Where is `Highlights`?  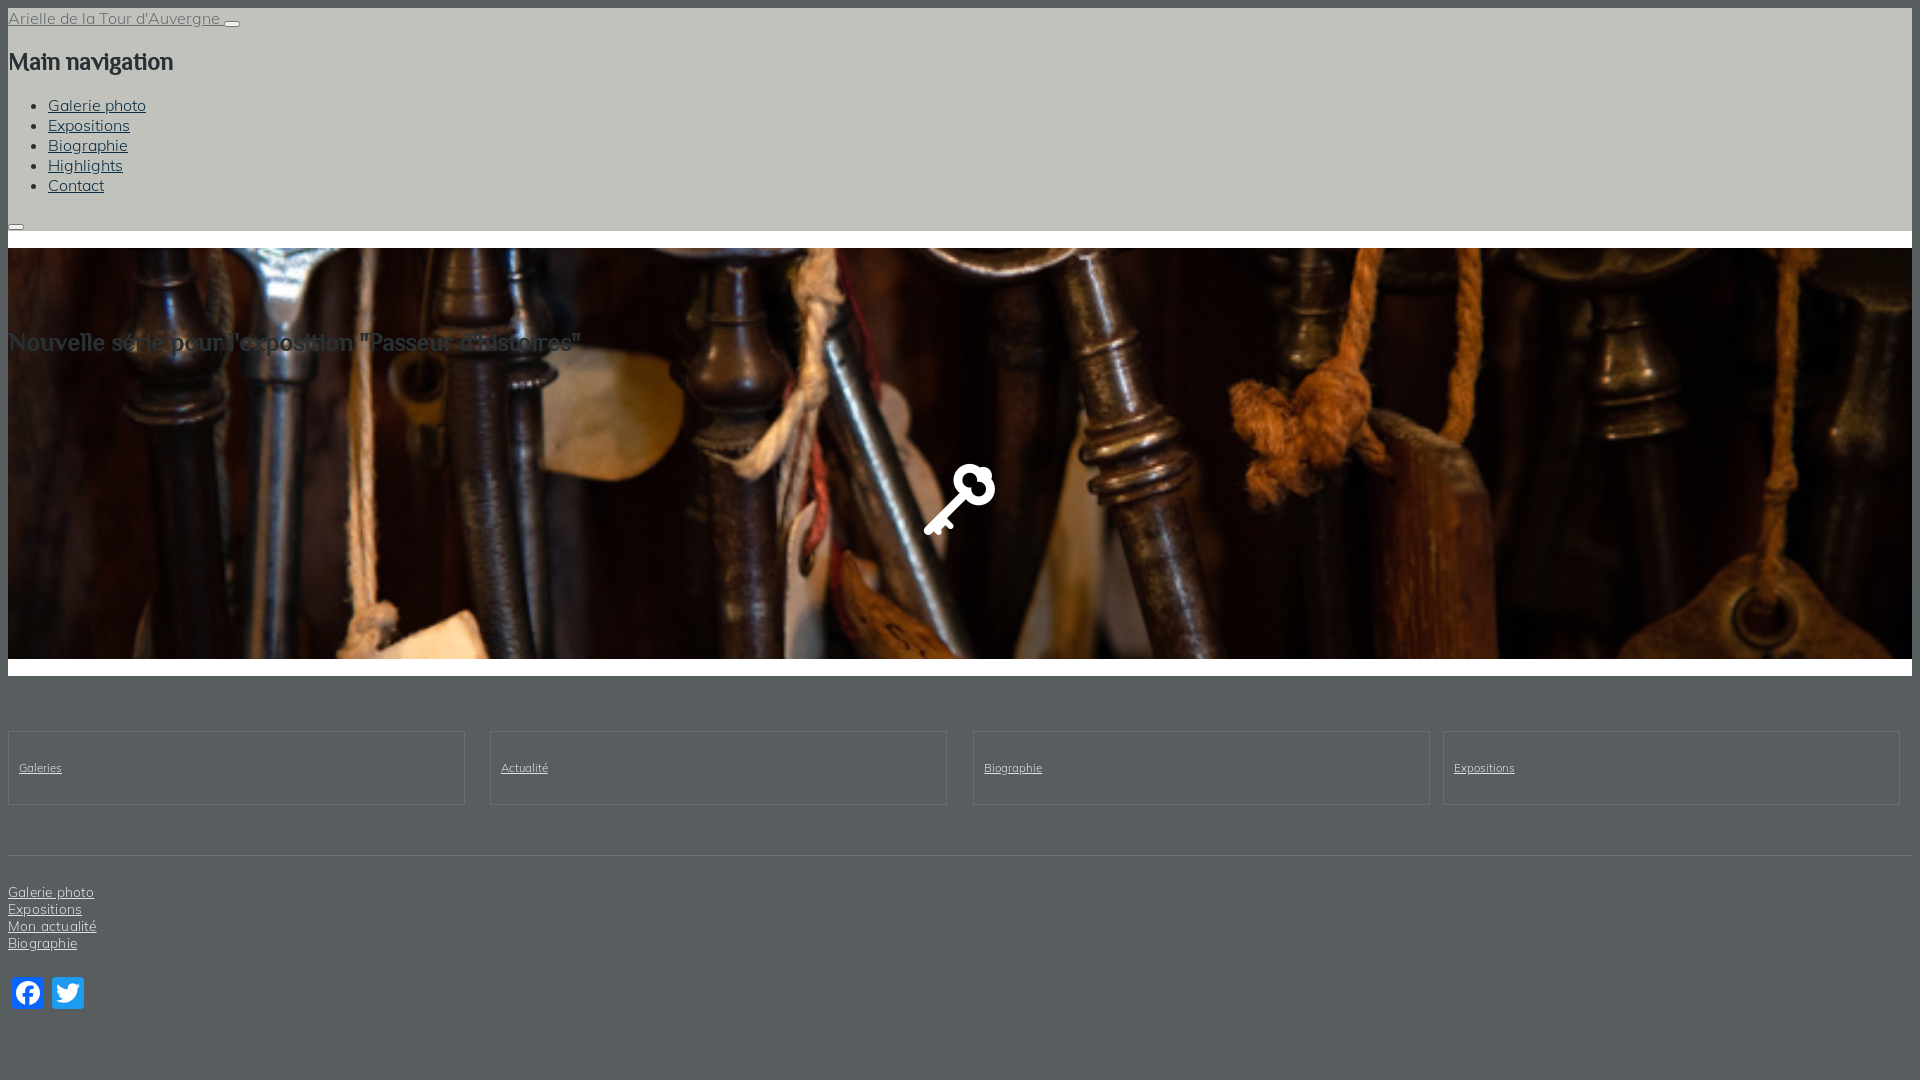
Highlights is located at coordinates (85, 165).